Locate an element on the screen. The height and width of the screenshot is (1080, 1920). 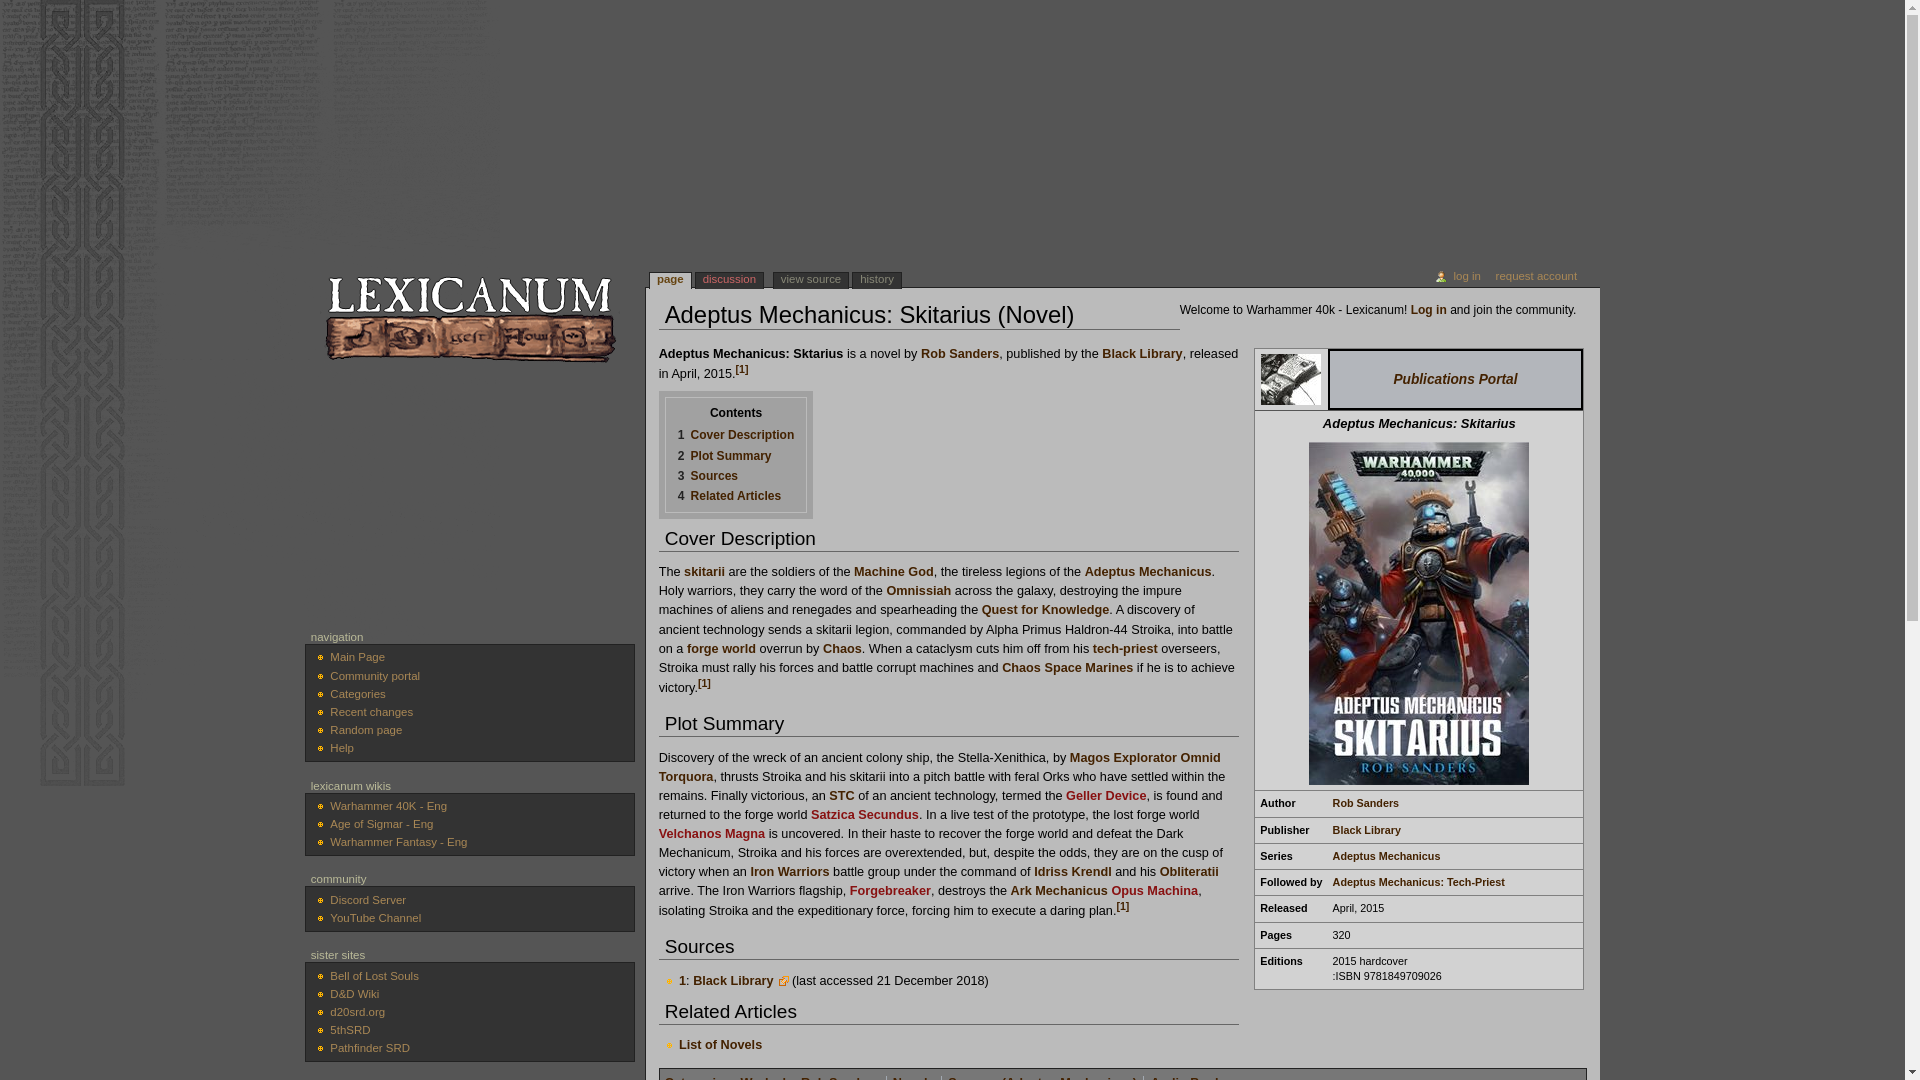
2 Plot Summary is located at coordinates (724, 456).